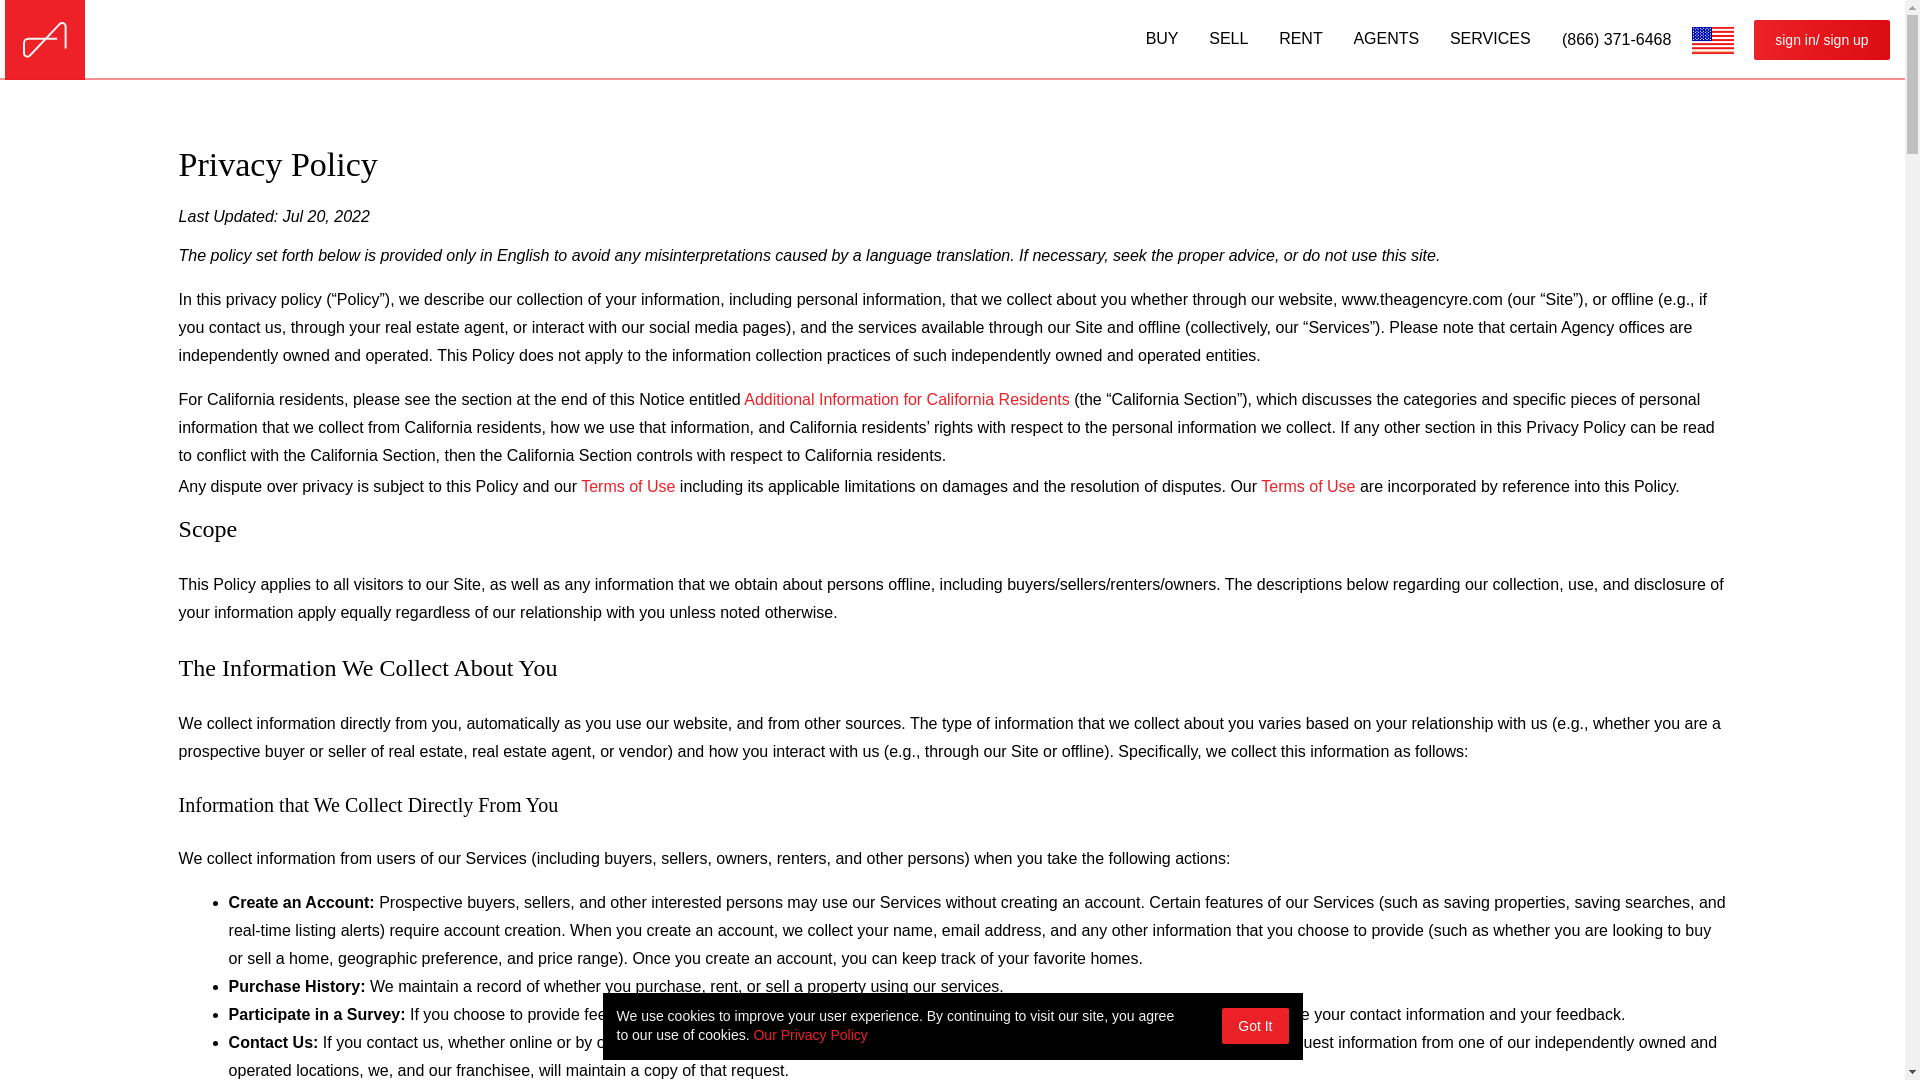  Describe the element at coordinates (1228, 38) in the screenshot. I see `SELL` at that location.